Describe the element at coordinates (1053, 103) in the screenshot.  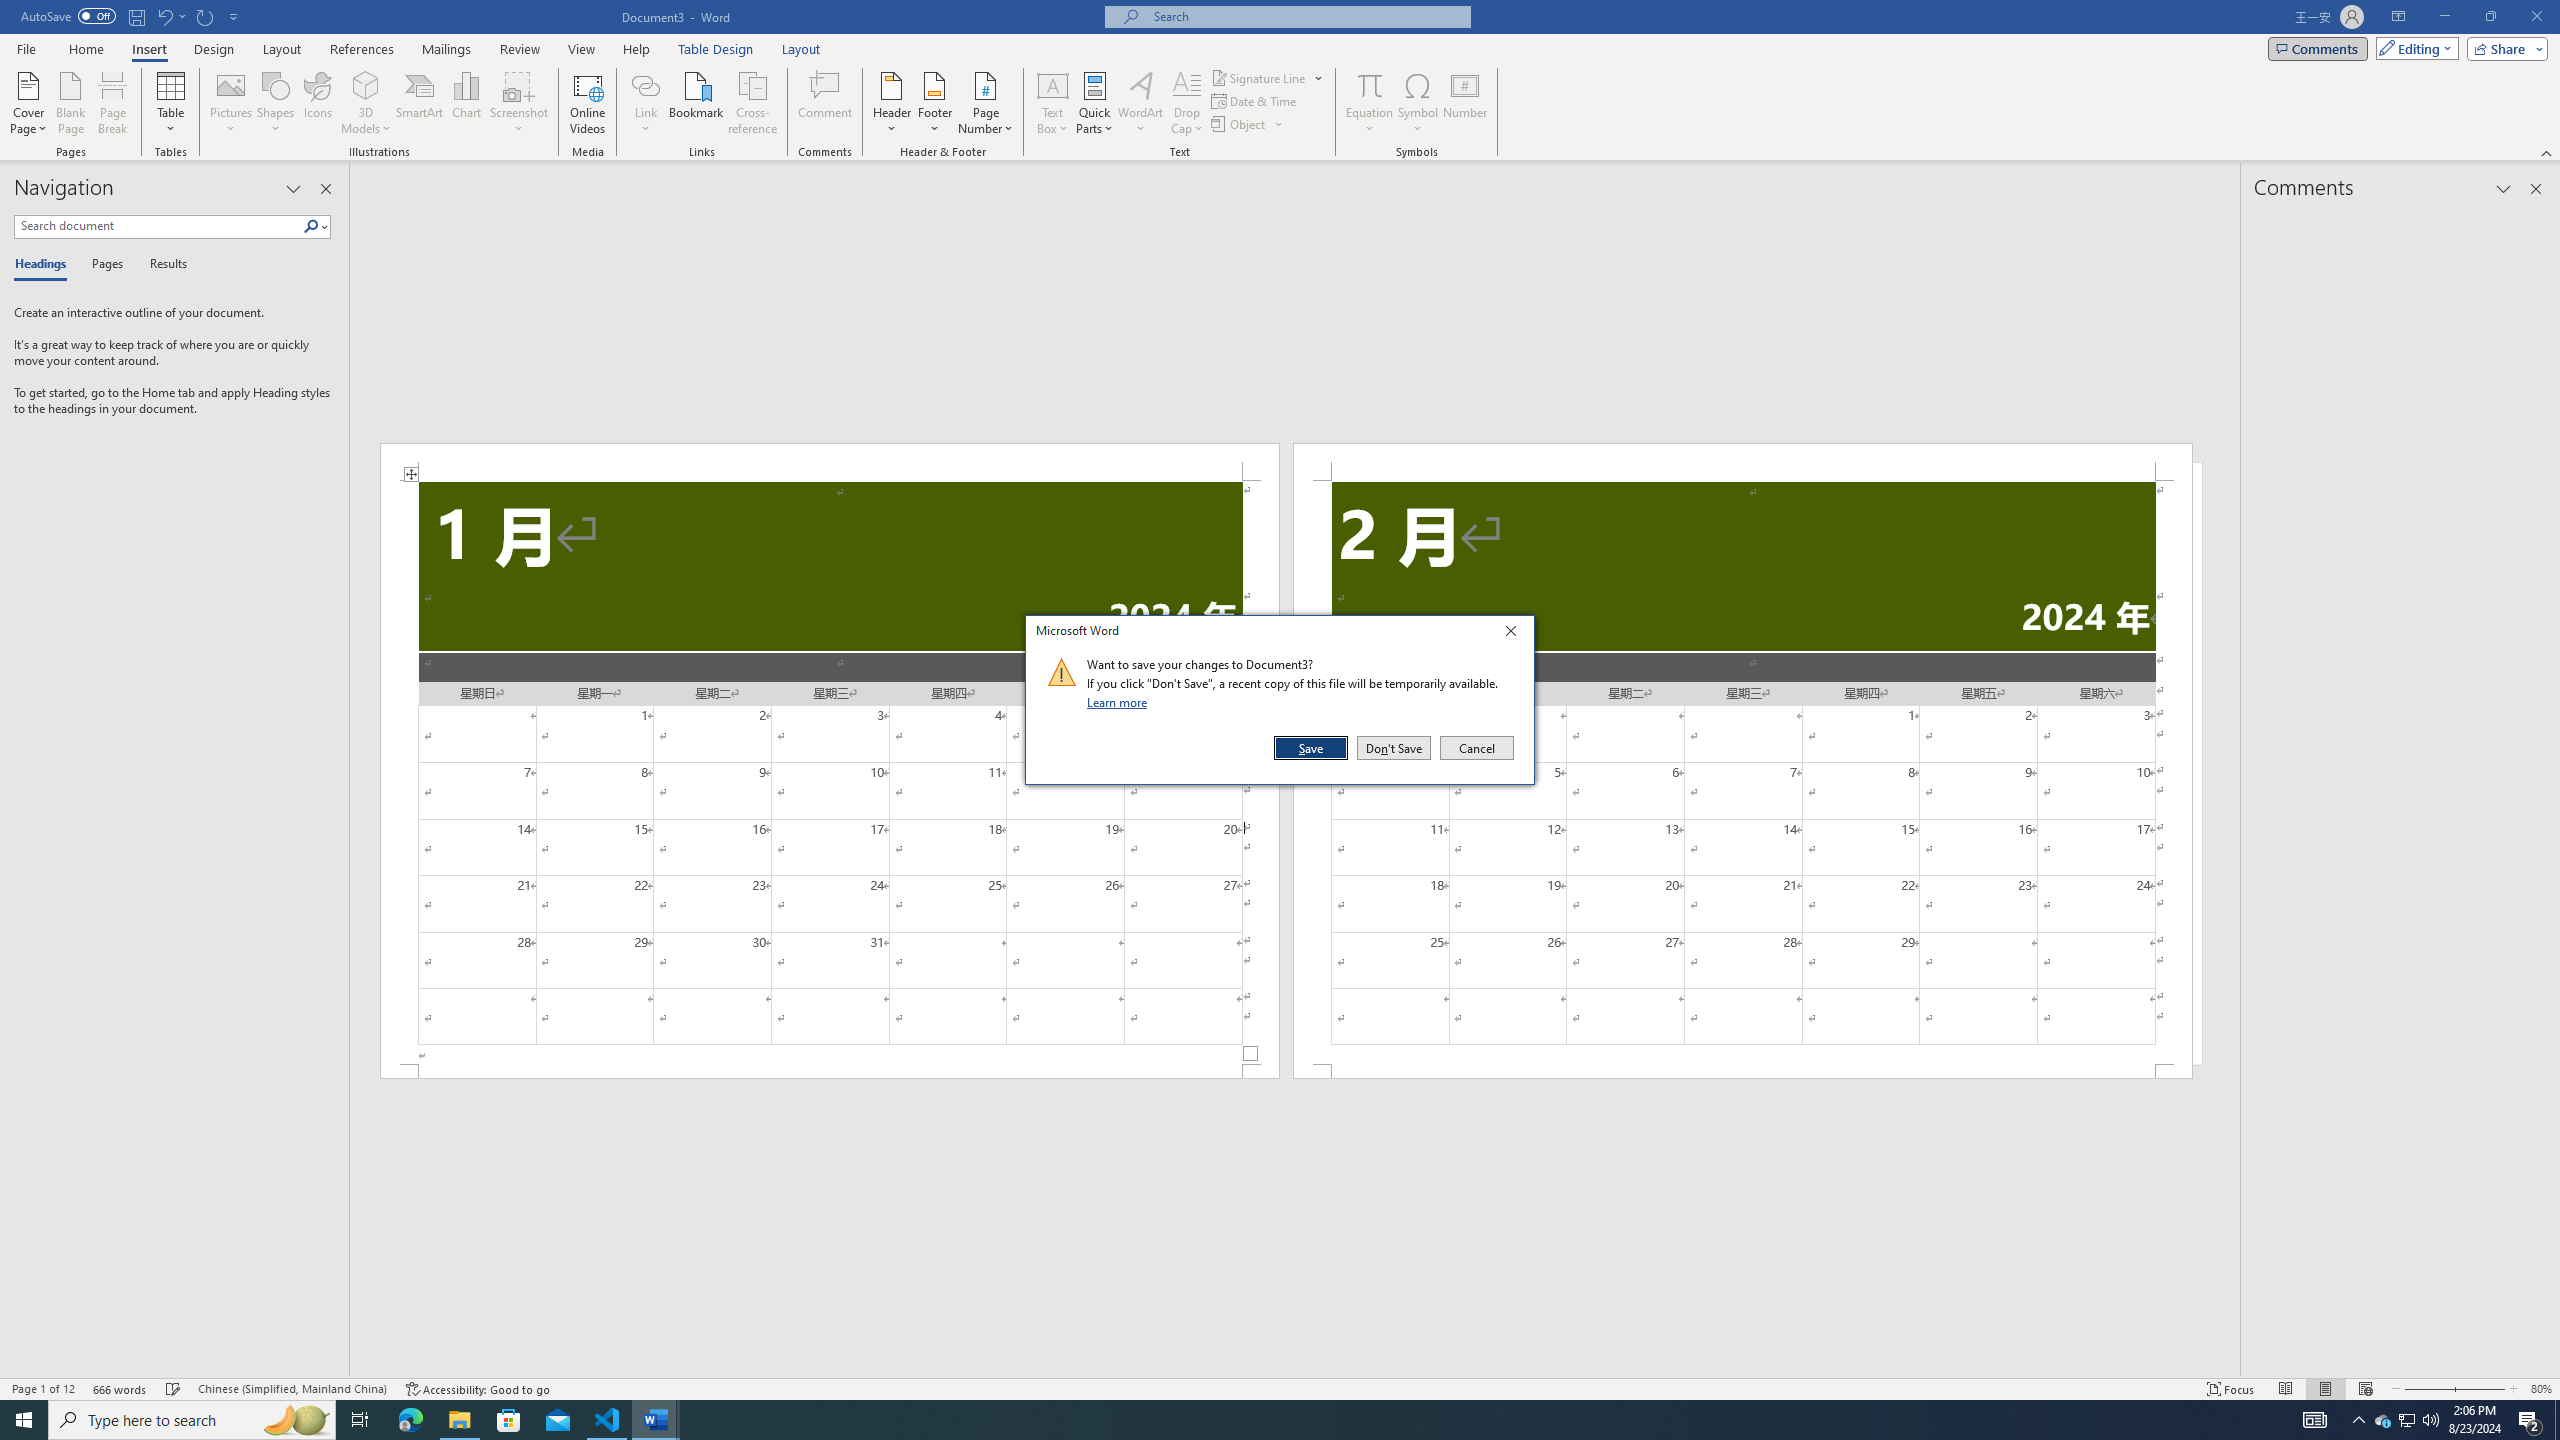
I see `Text Box` at that location.